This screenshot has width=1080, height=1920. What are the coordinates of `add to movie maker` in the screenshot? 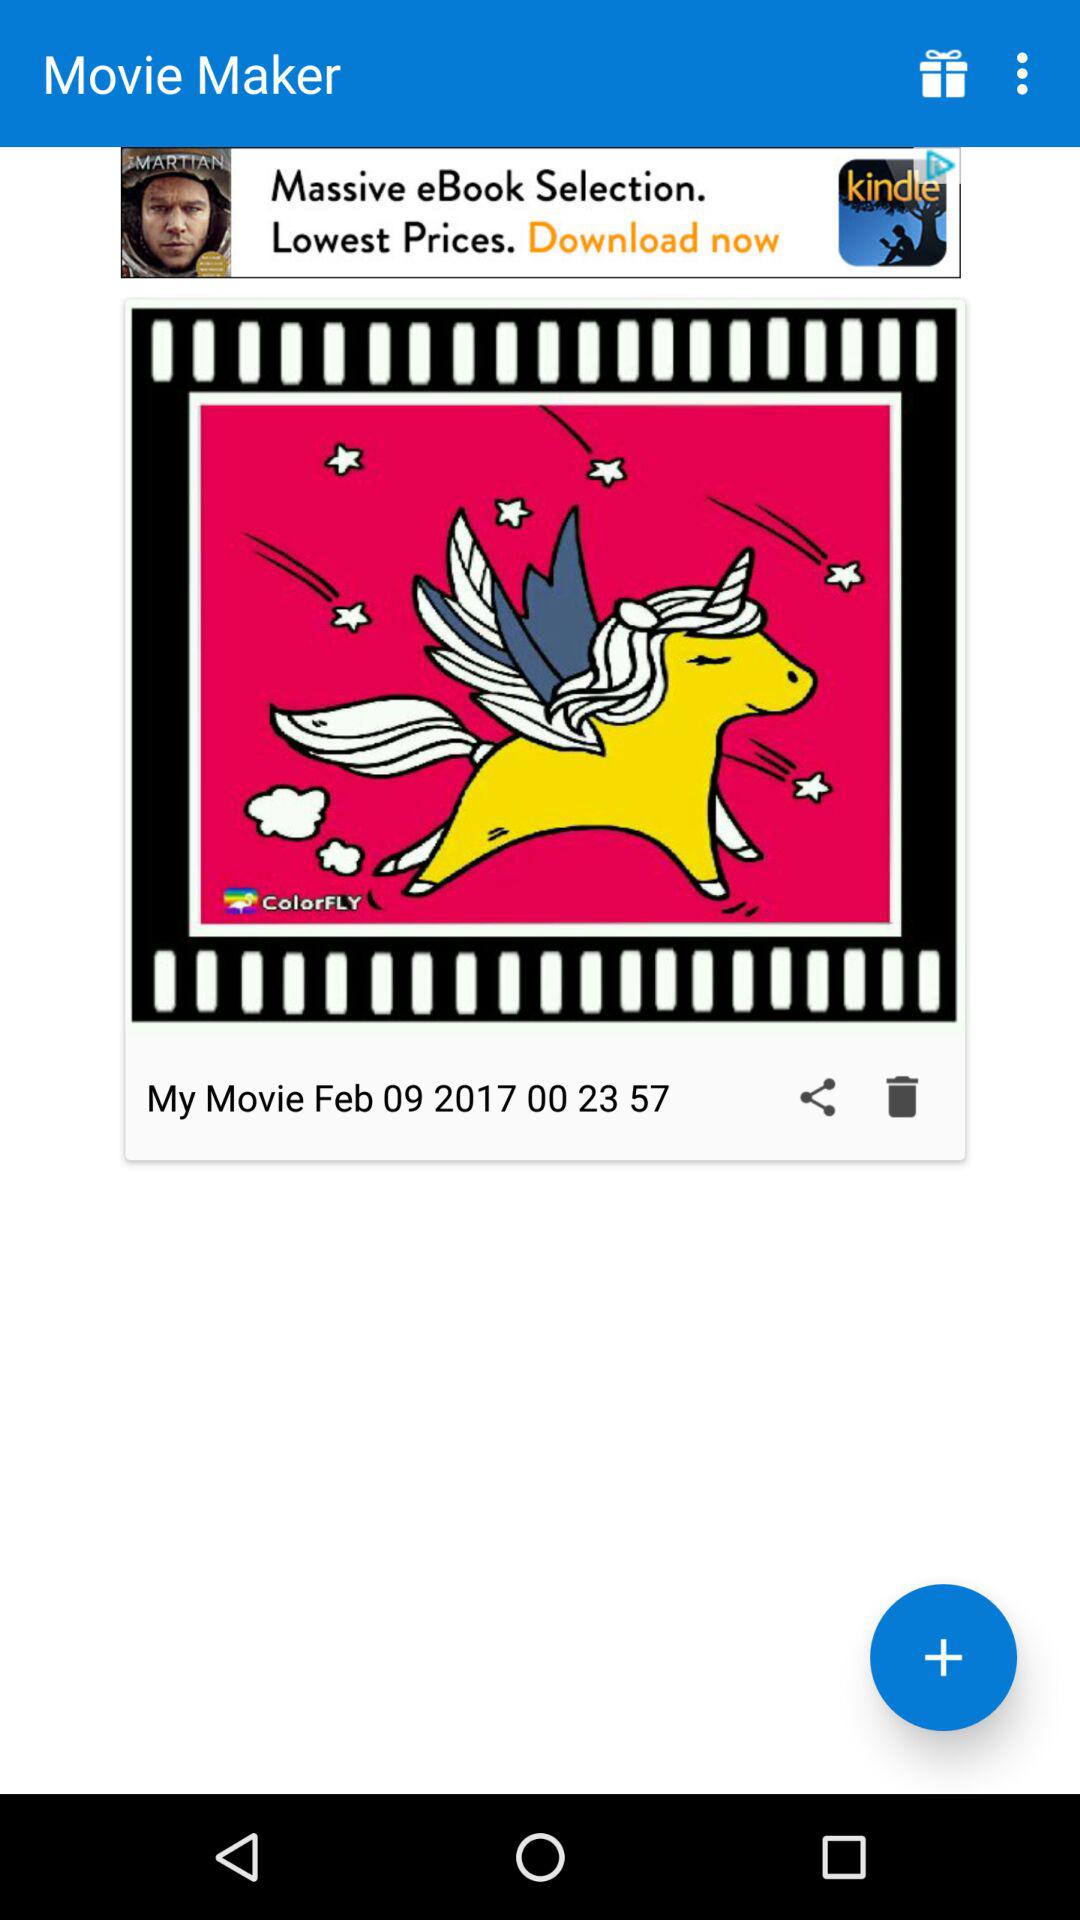 It's located at (944, 1658).